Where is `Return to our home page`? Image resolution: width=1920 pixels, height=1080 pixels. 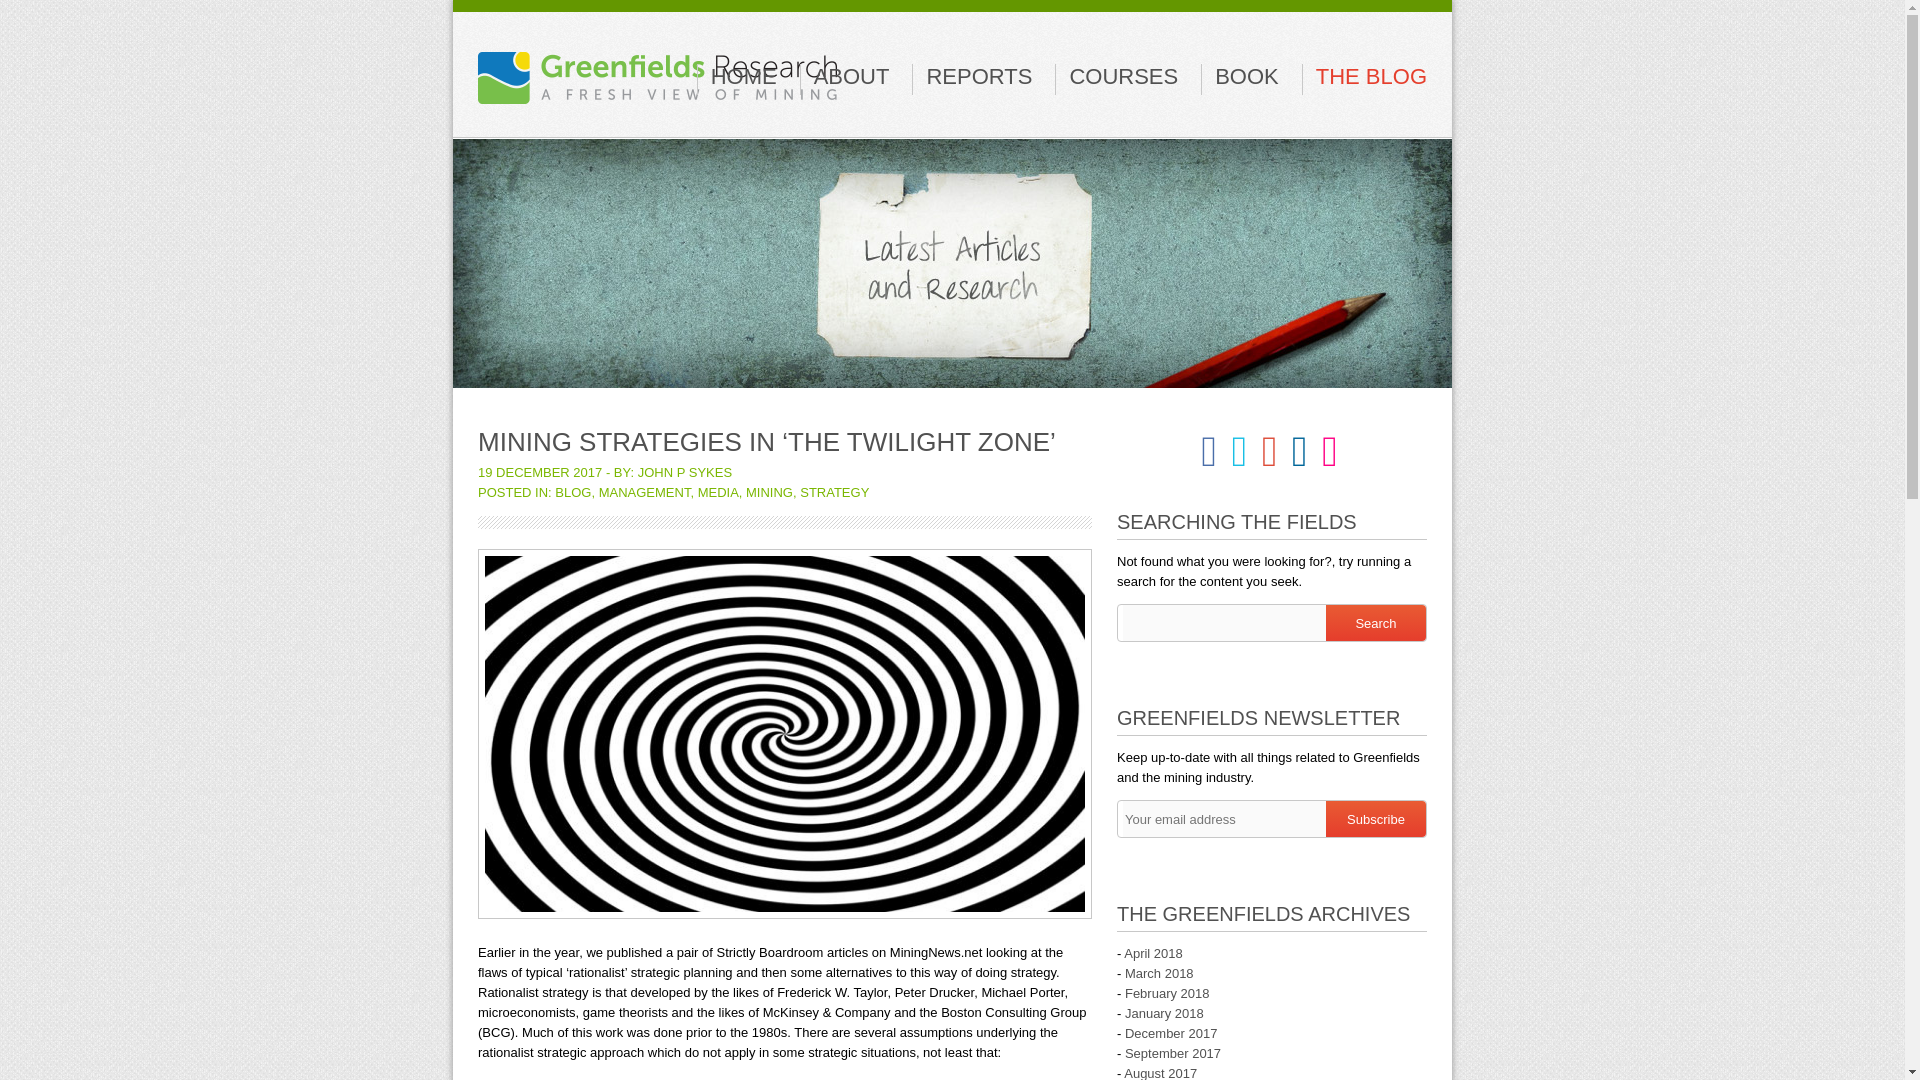
Return to our home page is located at coordinates (658, 67).